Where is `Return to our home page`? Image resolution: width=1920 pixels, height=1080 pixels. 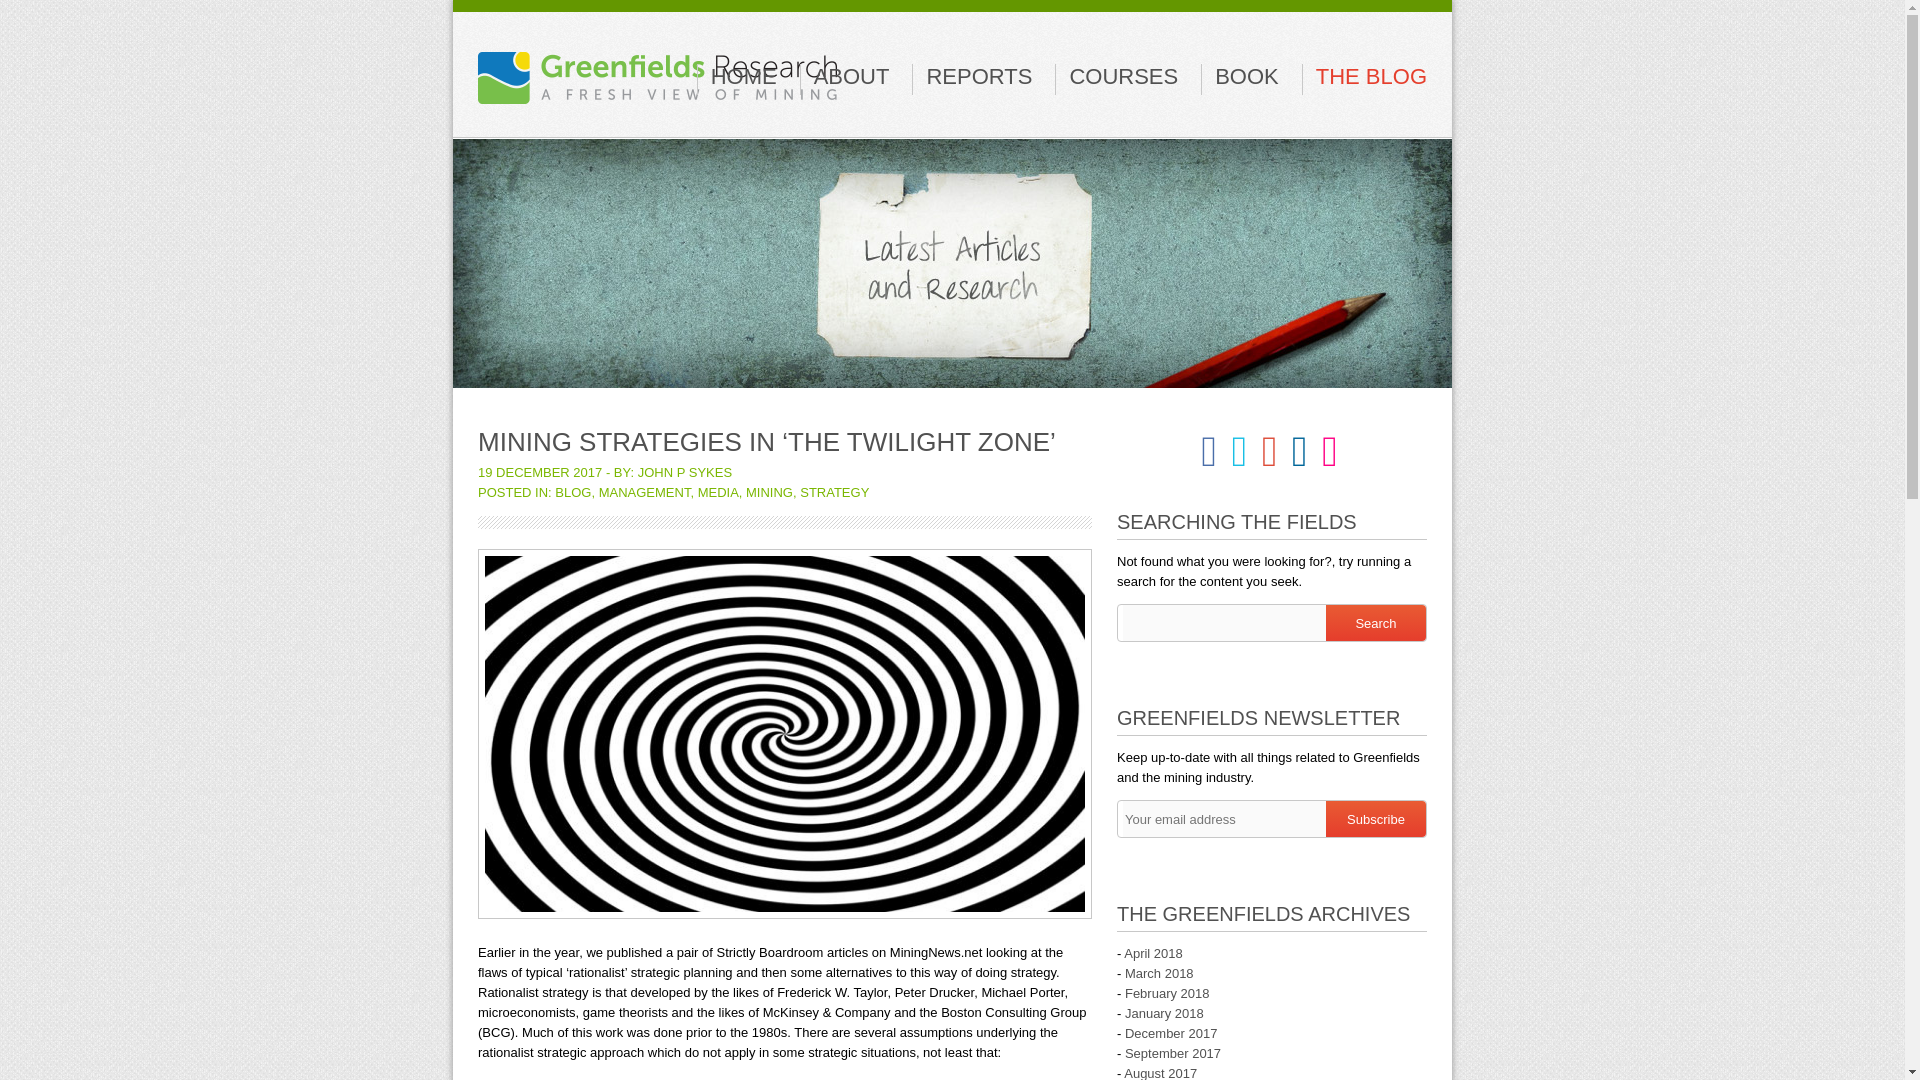
Return to our home page is located at coordinates (658, 67).